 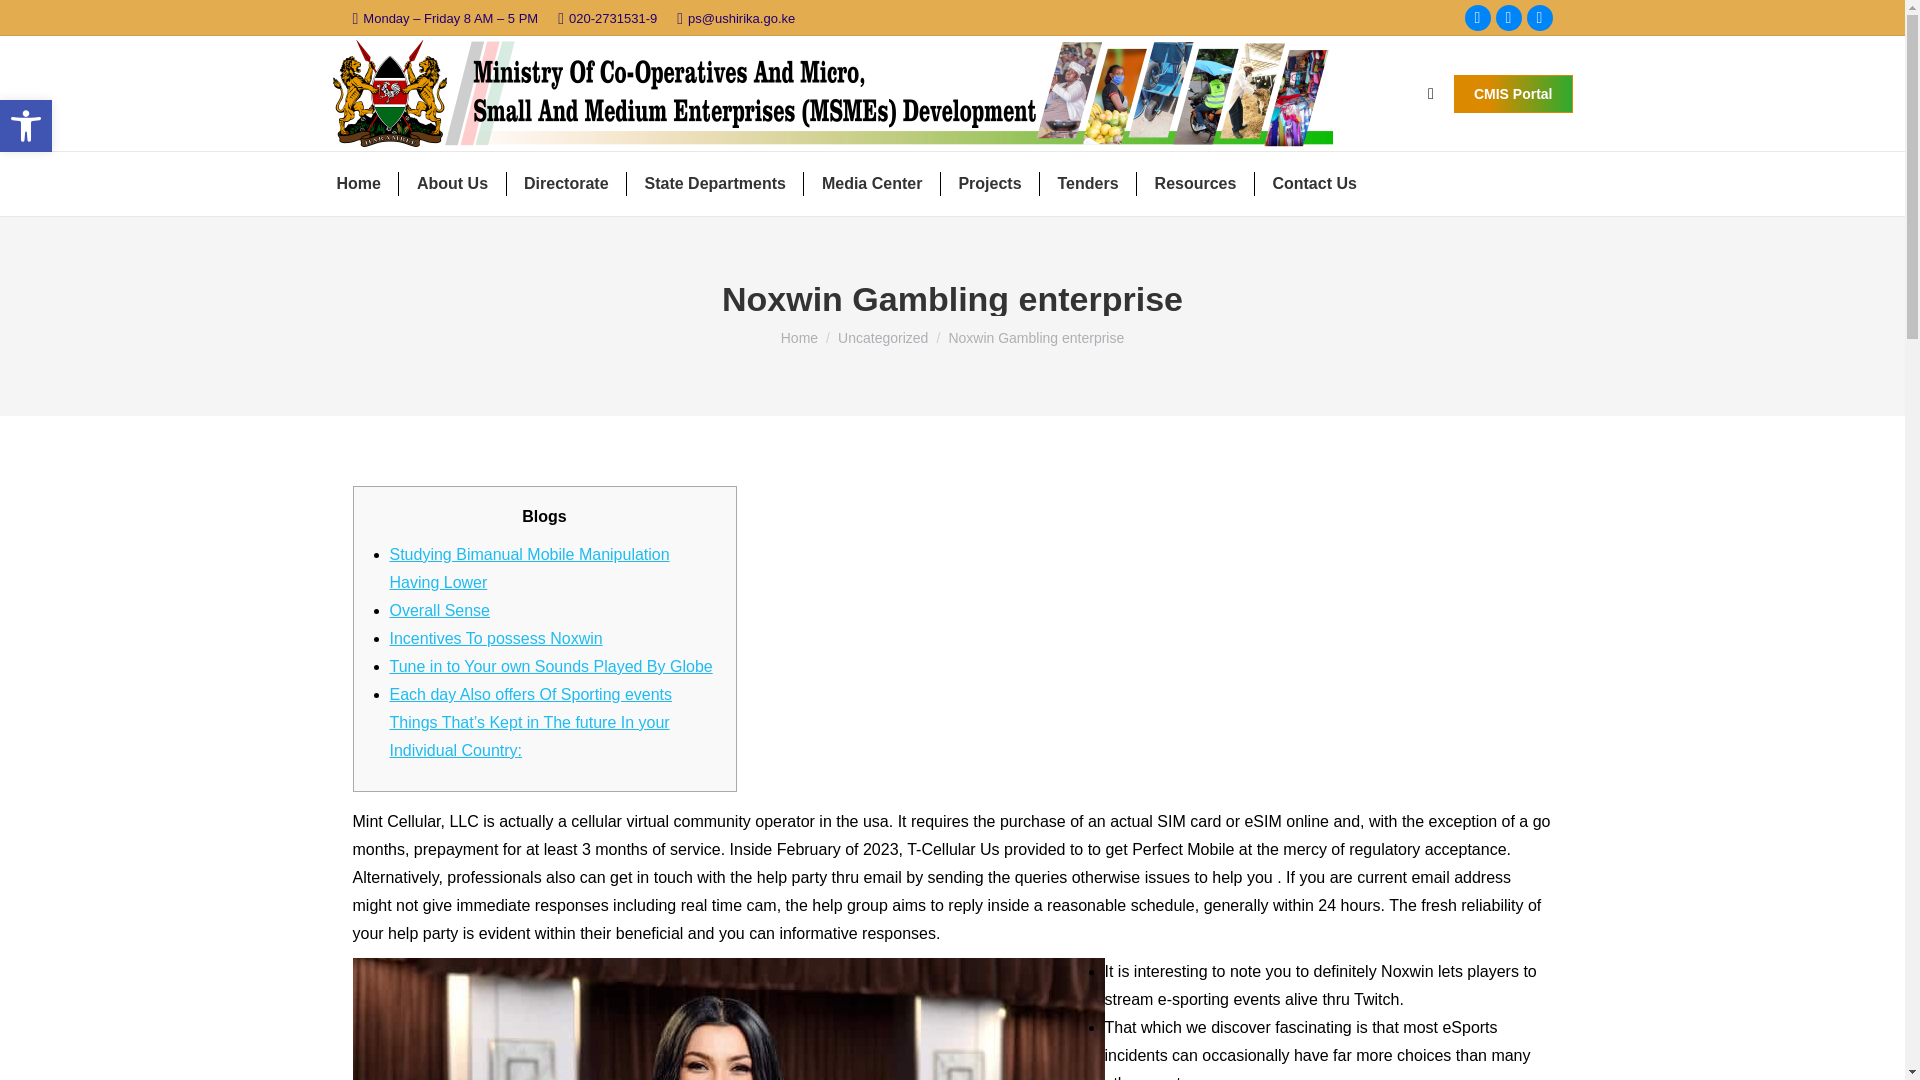 I want to click on Twitter page opens in new window, so click(x=1540, y=18).